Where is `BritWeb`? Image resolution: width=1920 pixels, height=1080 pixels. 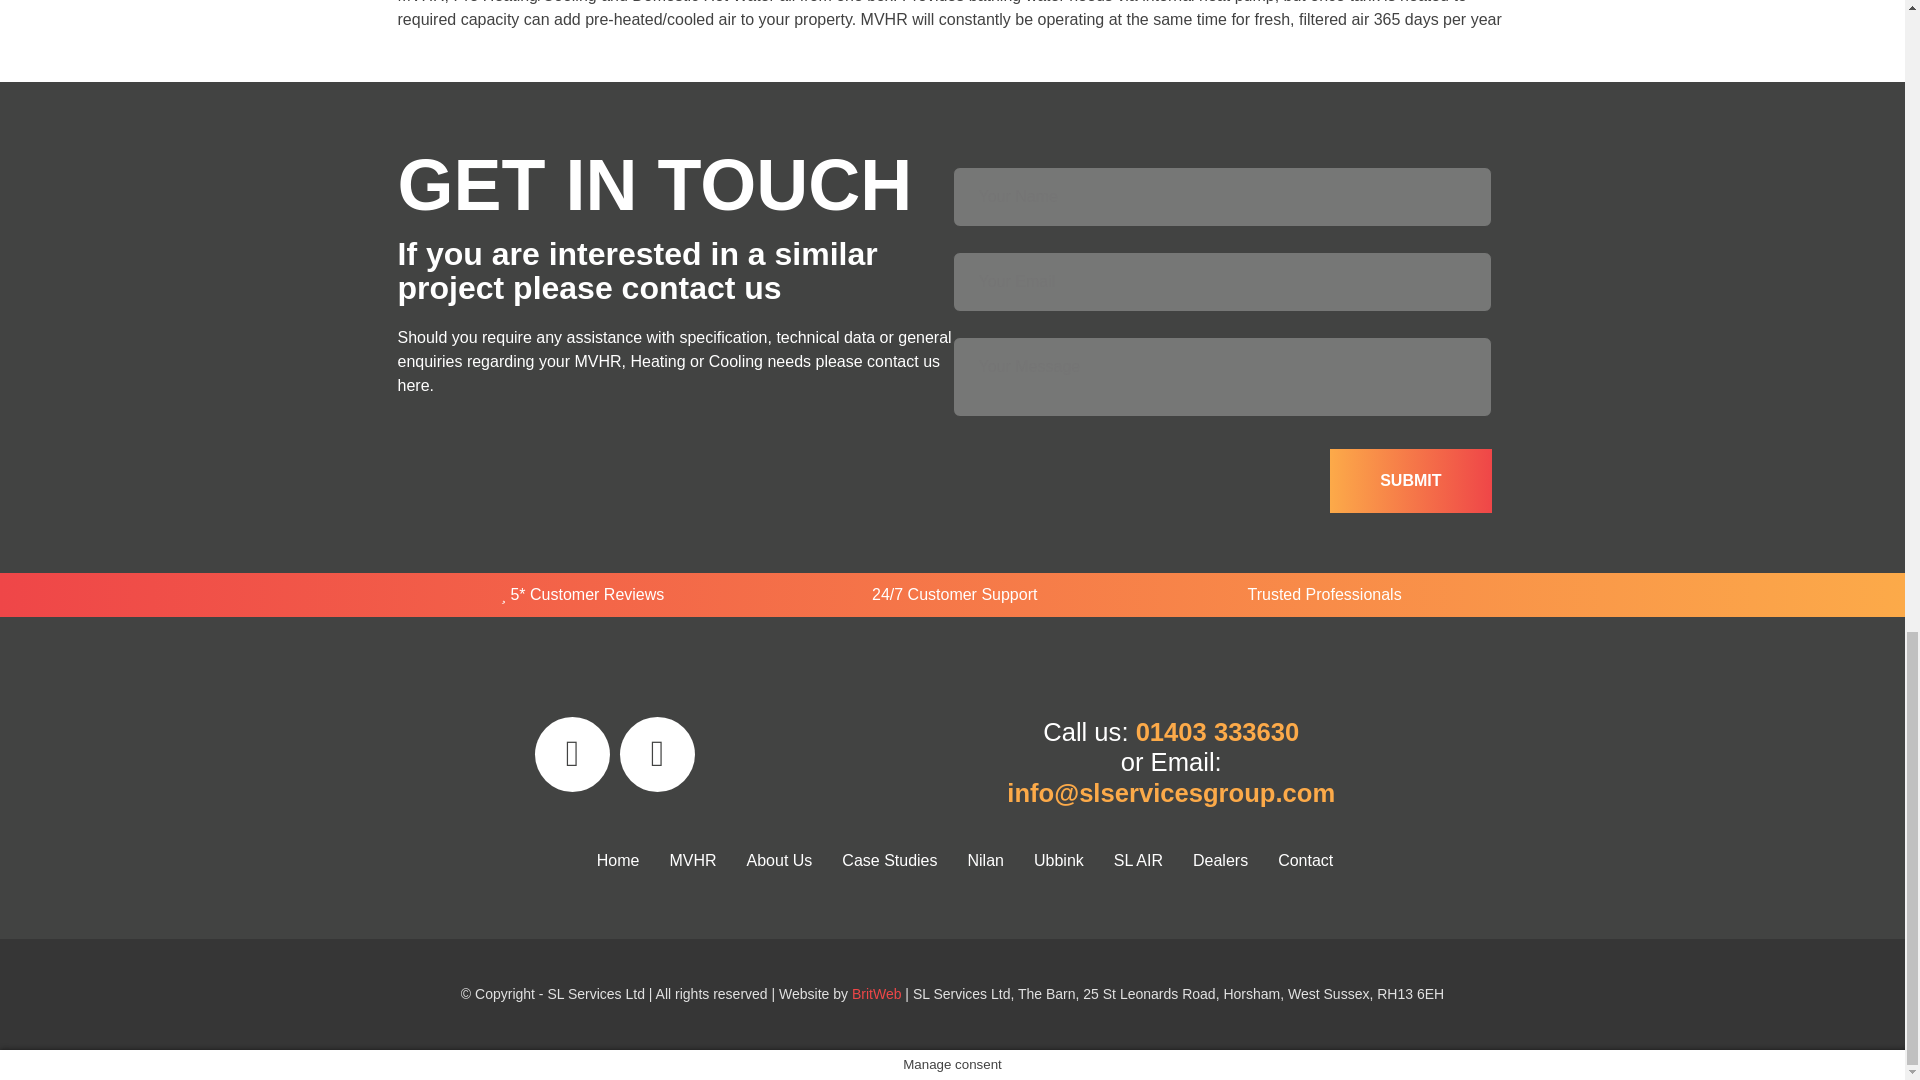
BritWeb is located at coordinates (877, 994).